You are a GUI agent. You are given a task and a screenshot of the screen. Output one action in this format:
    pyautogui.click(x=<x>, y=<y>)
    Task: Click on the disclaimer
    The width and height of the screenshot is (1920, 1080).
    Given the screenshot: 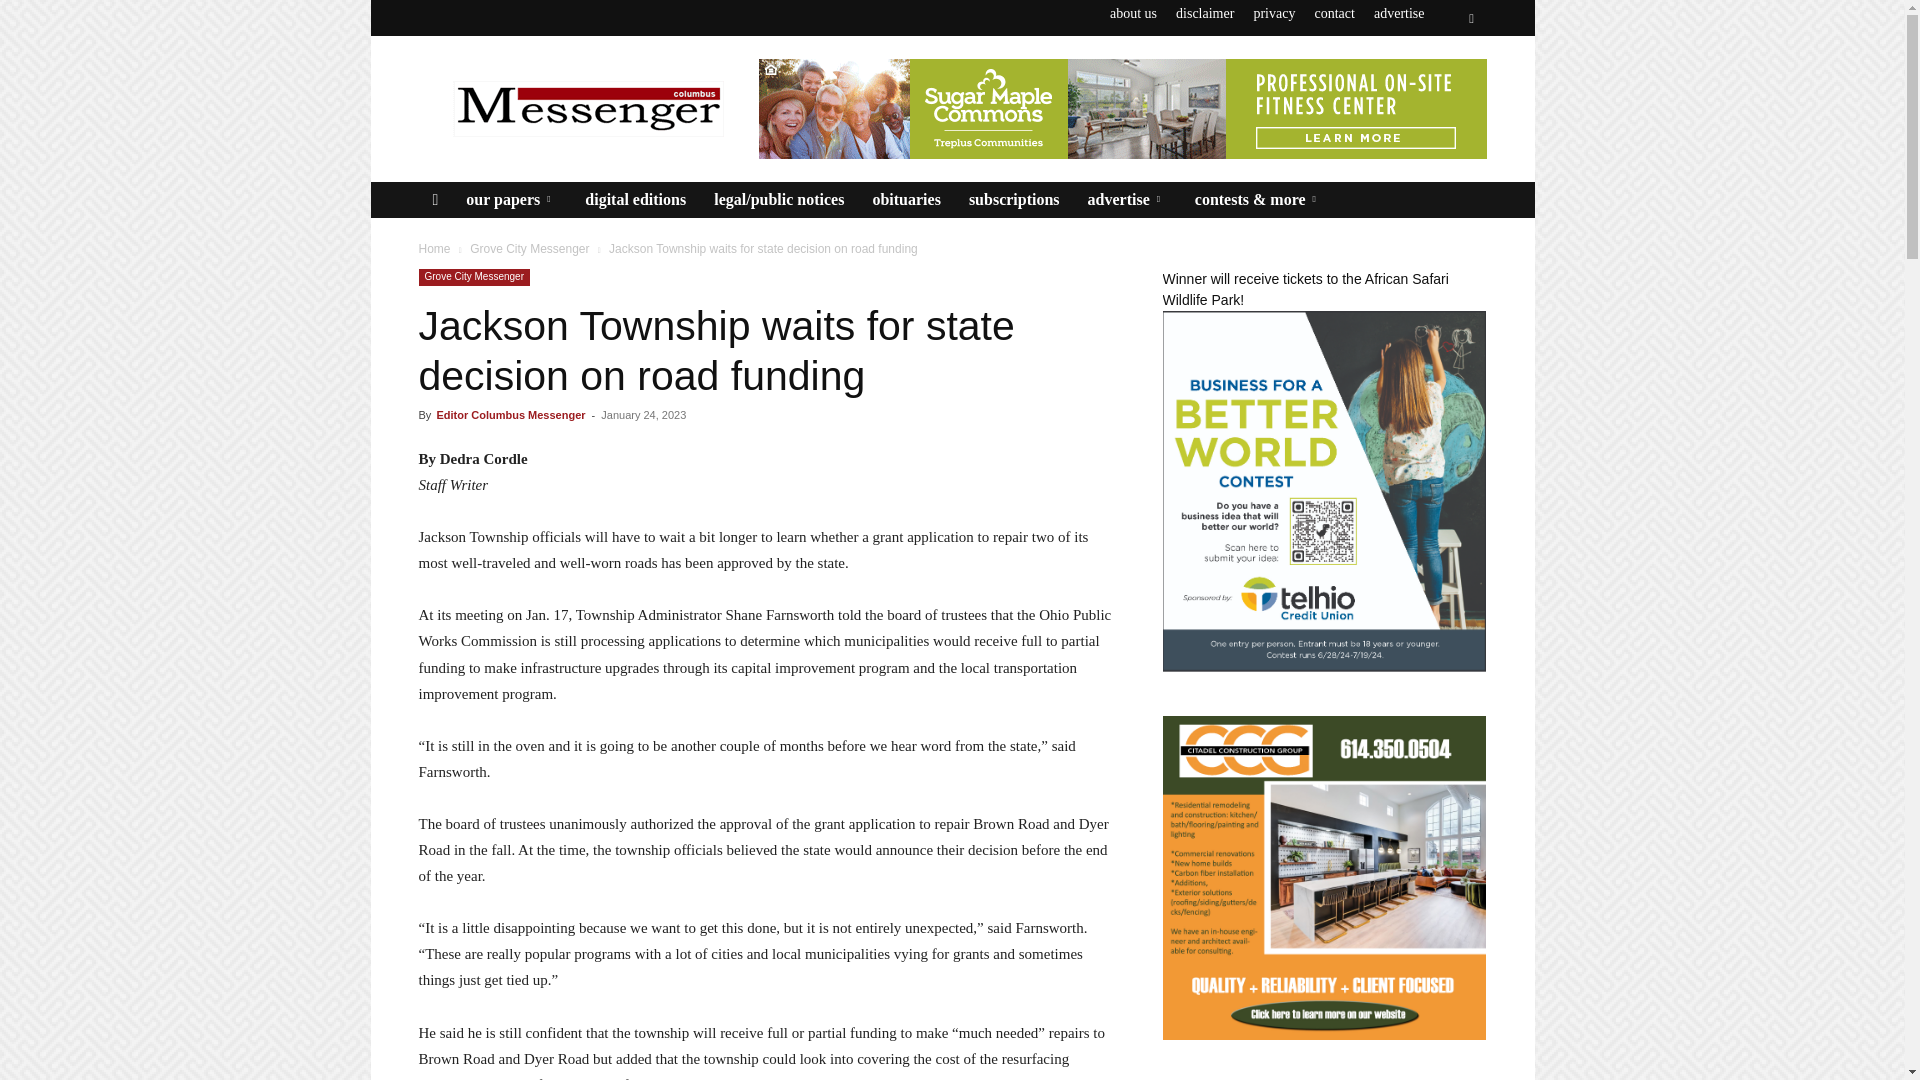 What is the action you would take?
    pyautogui.click(x=1204, y=13)
    